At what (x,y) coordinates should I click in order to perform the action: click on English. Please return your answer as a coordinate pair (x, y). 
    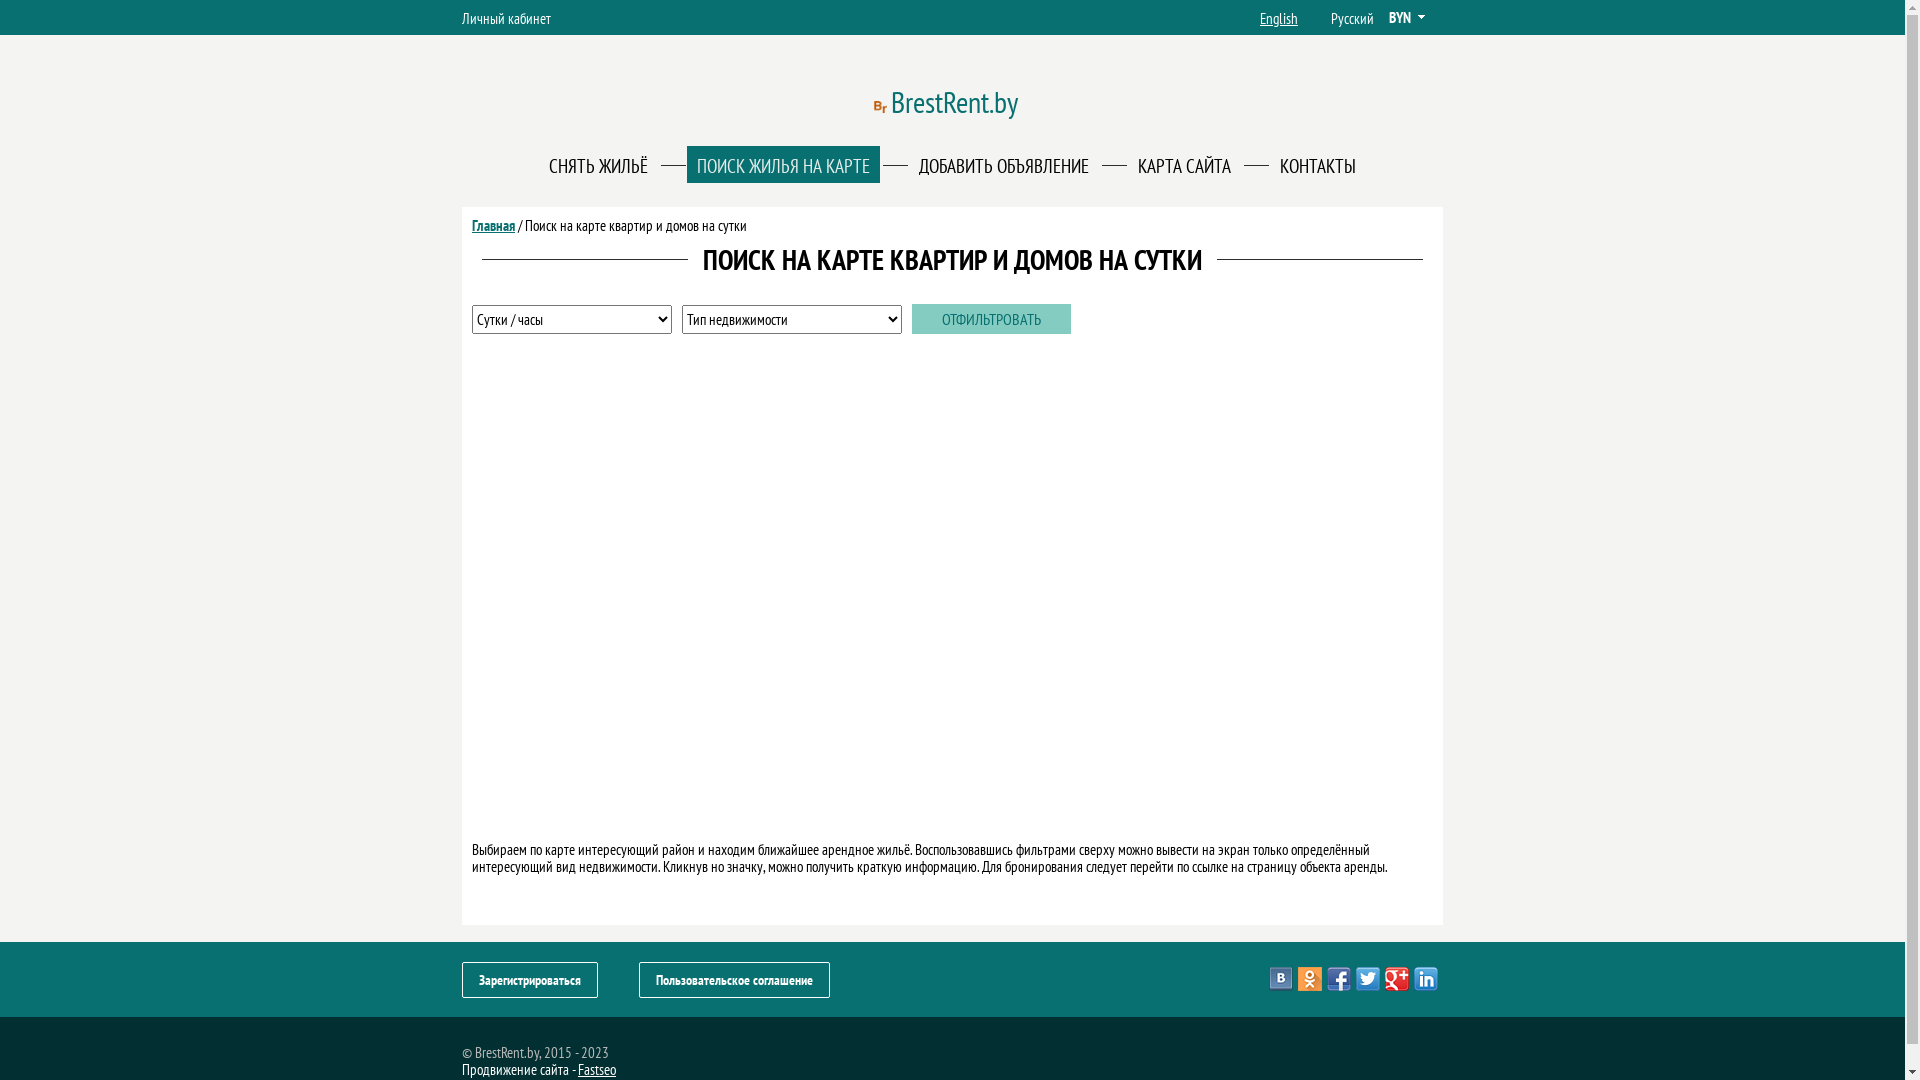
    Looking at the image, I should click on (1279, 18).